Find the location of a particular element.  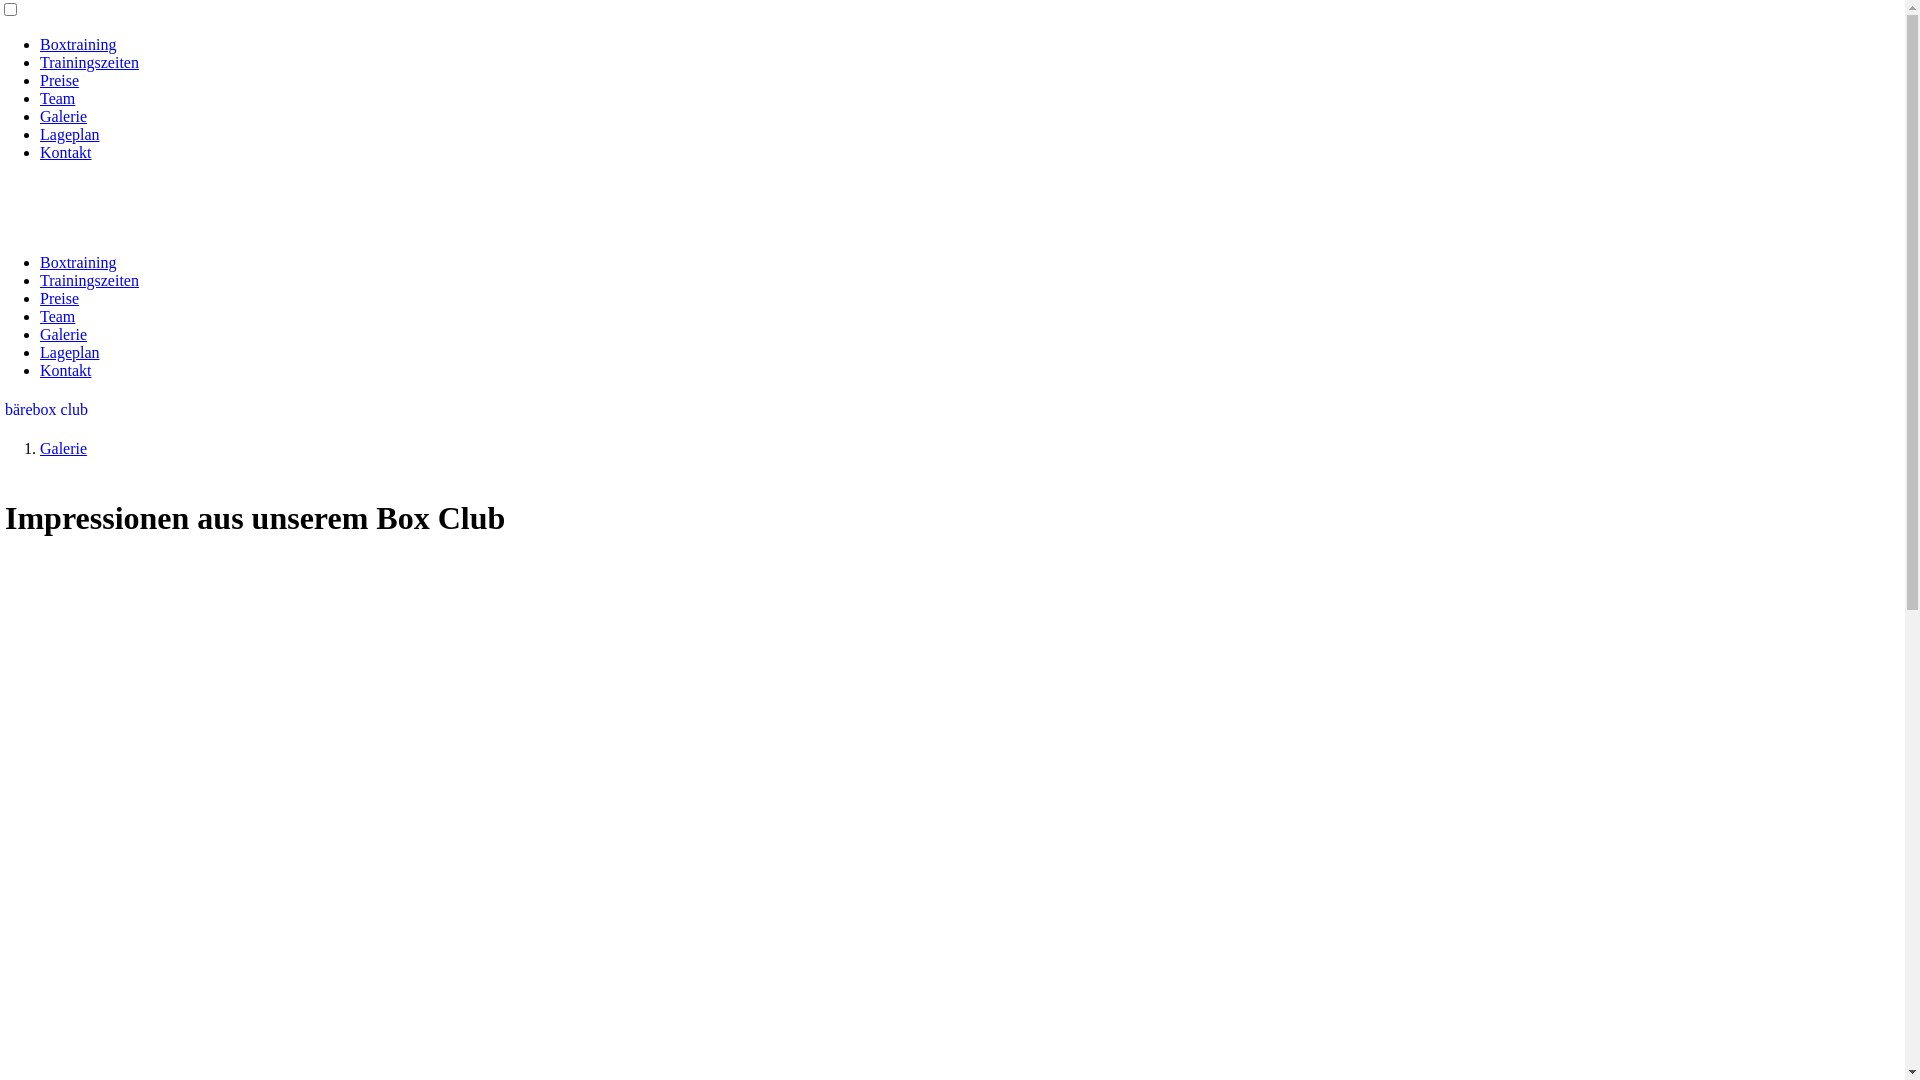

Team is located at coordinates (58, 98).